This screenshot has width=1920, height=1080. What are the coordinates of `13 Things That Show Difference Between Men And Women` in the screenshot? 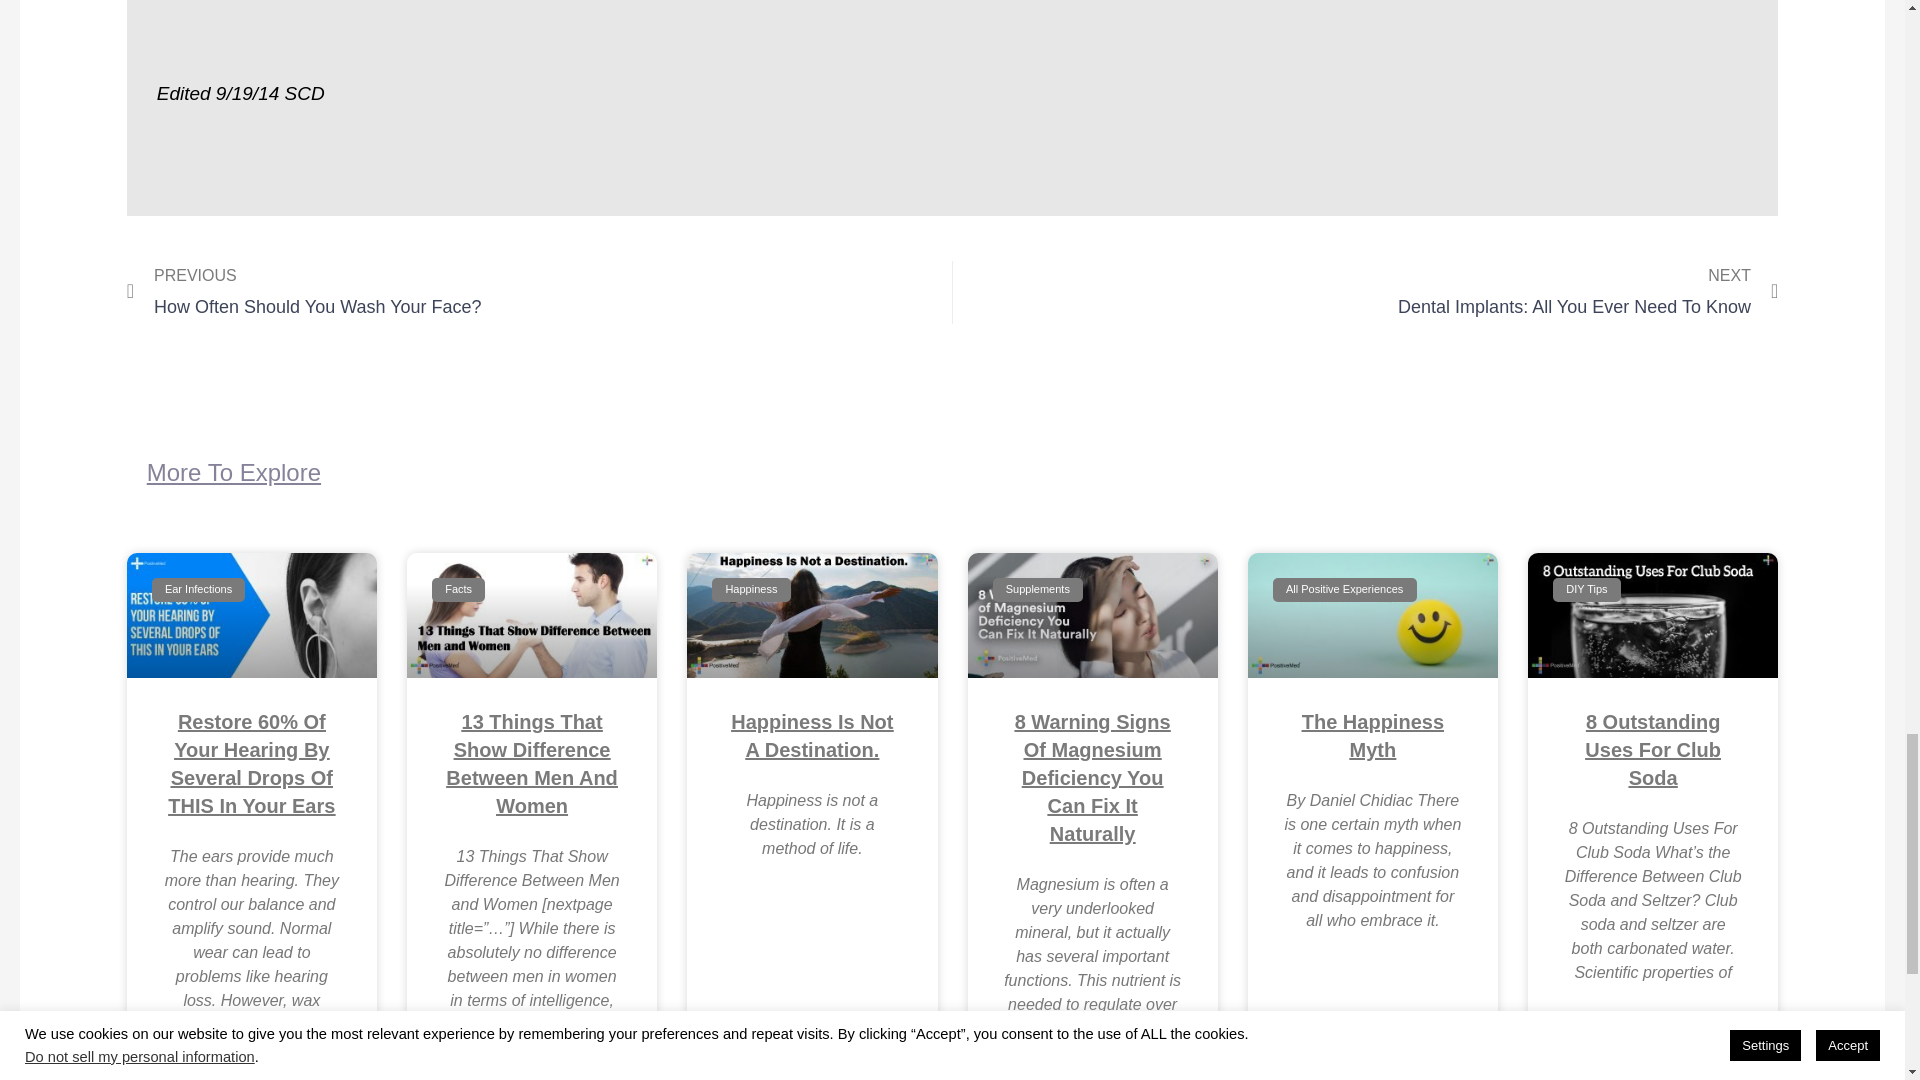 It's located at (1652, 750).